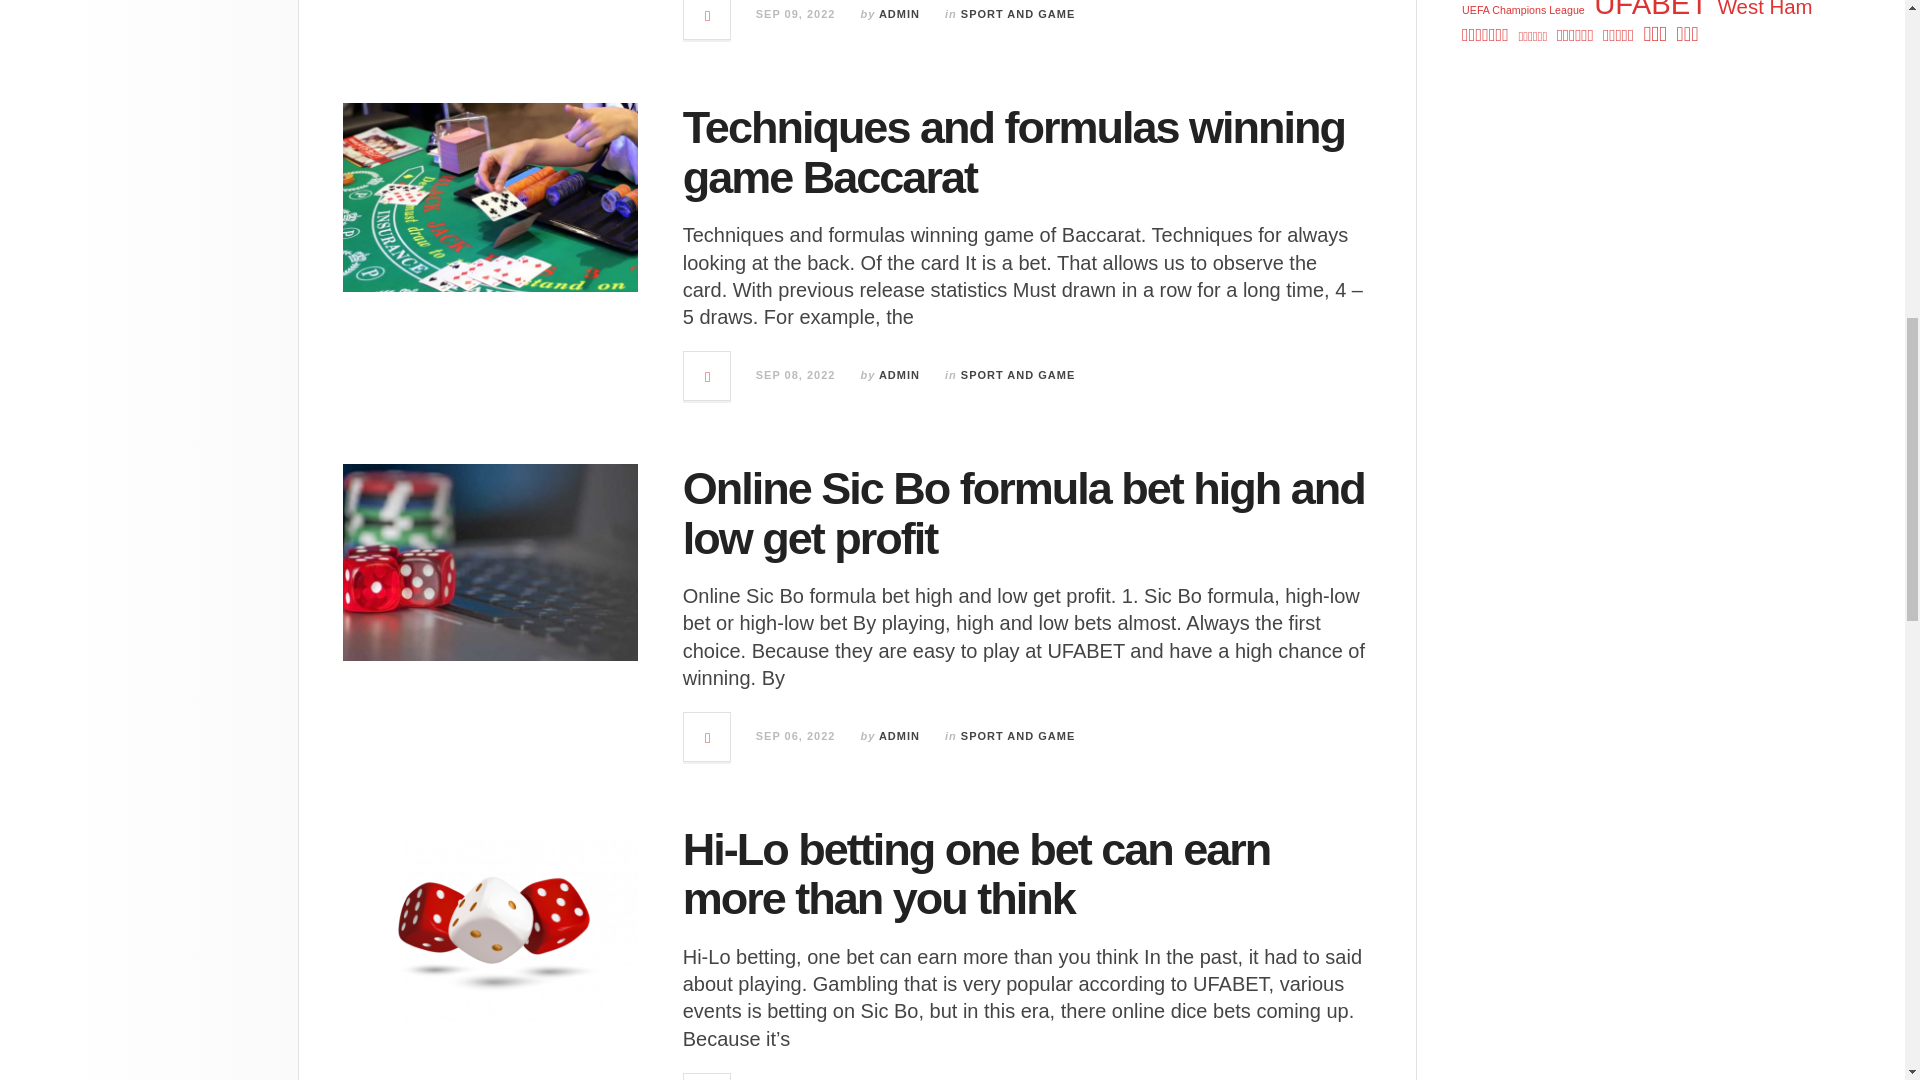  I want to click on ADMIN, so click(899, 736).